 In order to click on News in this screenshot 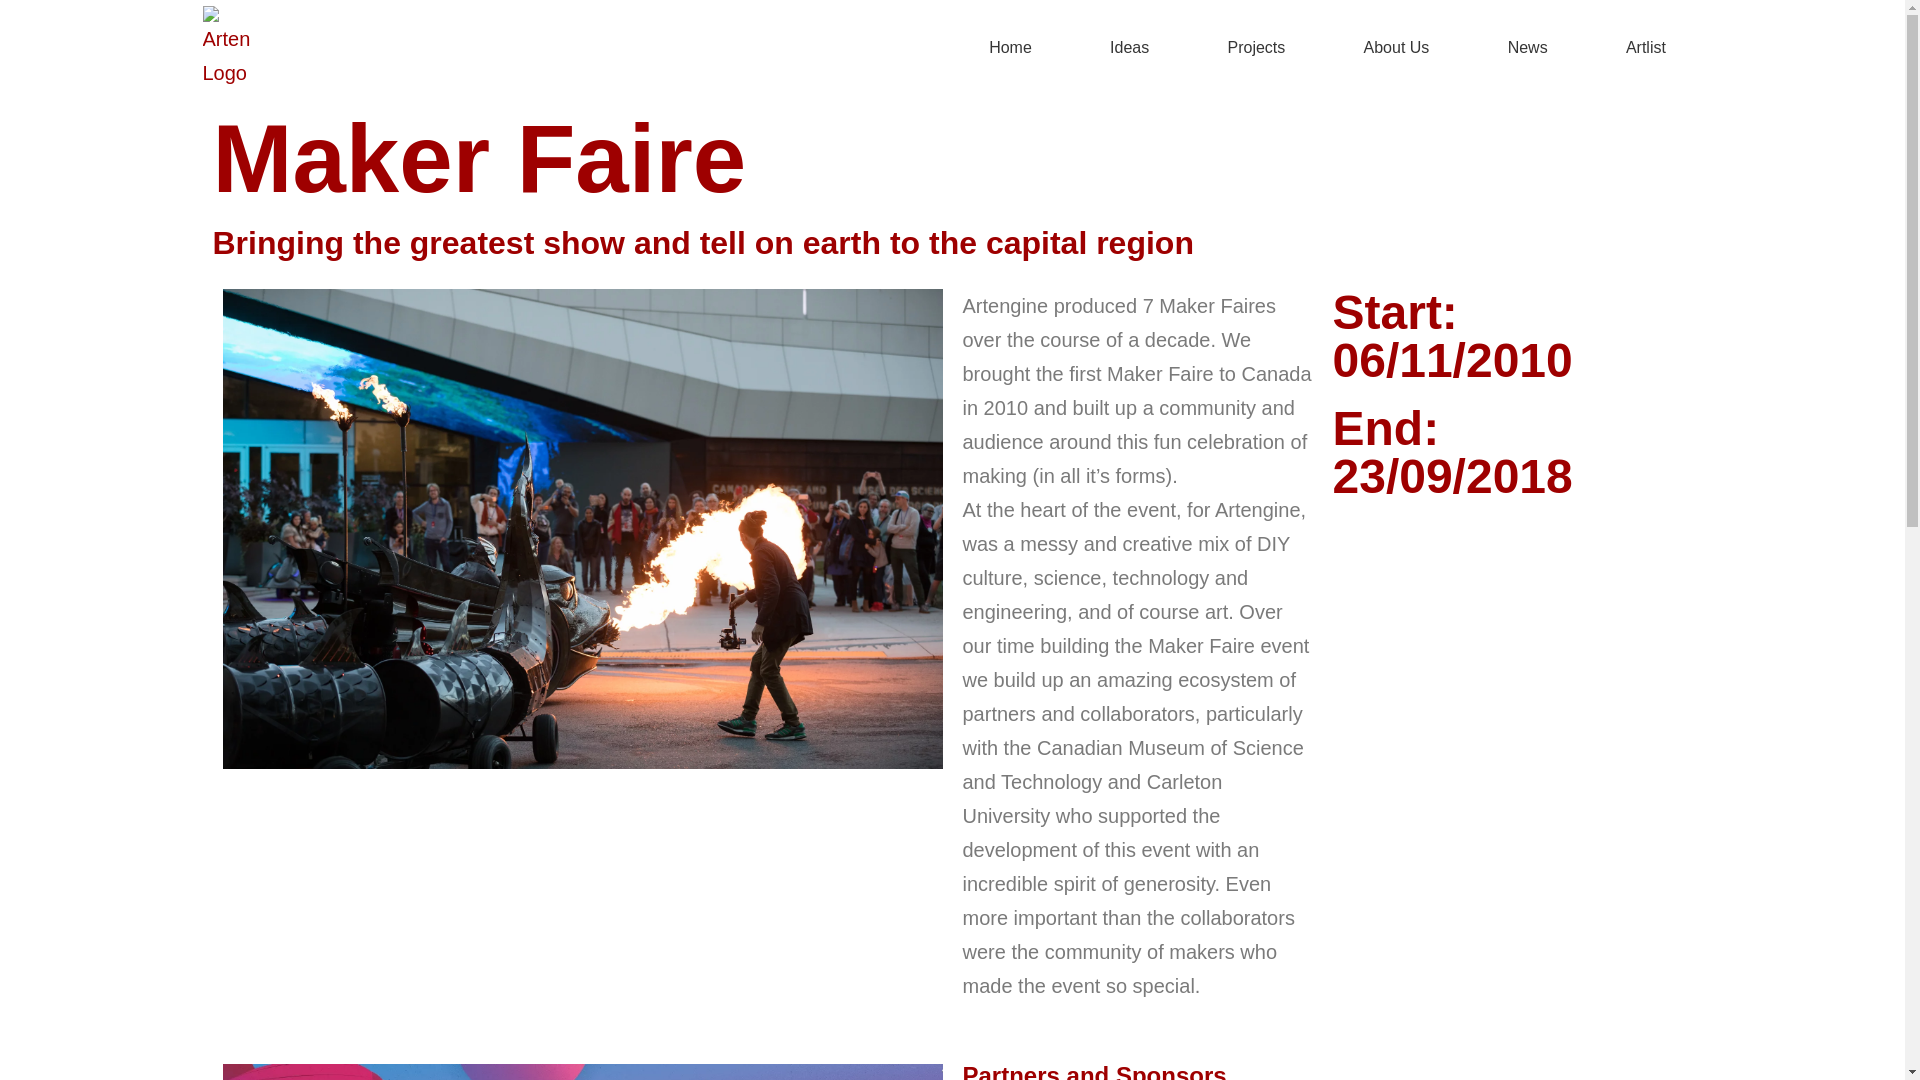, I will do `click(1528, 48)`.